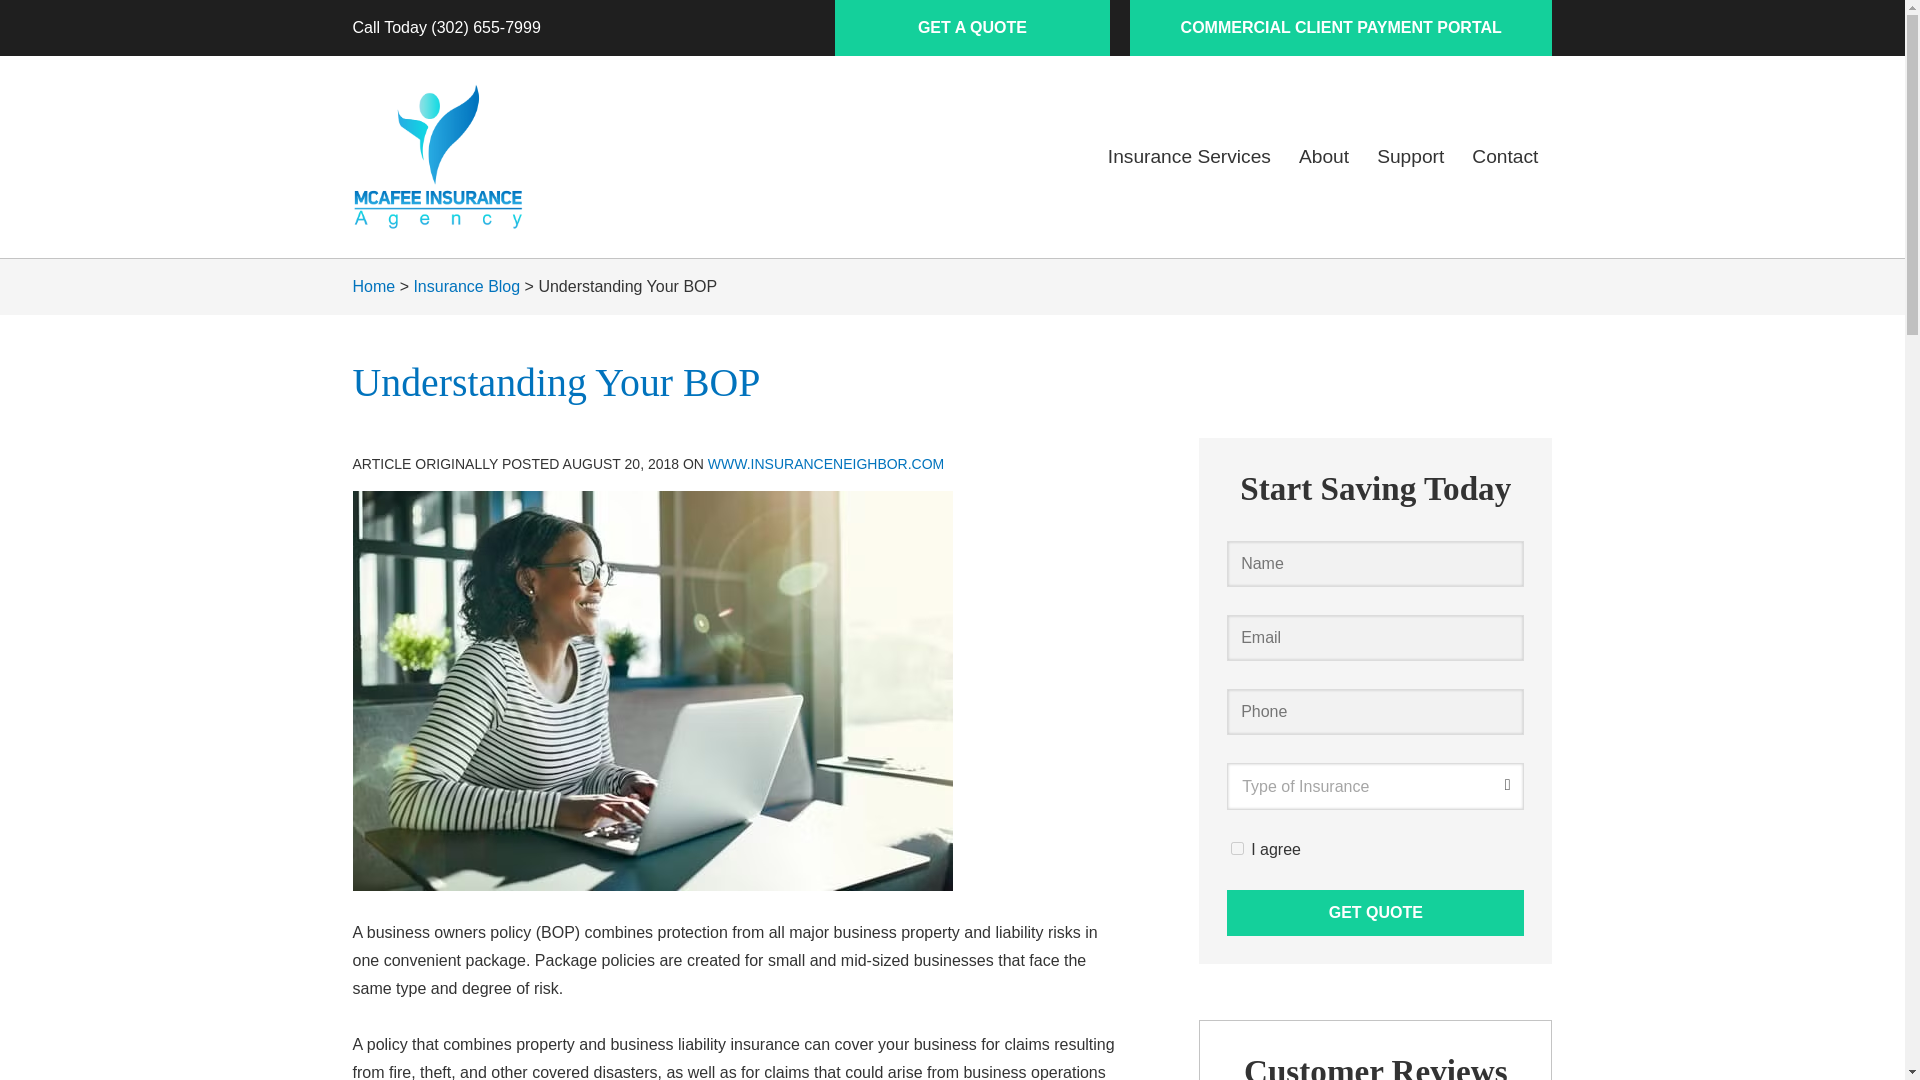  What do you see at coordinates (1340, 28) in the screenshot?
I see `Commercial Client Payment Portal` at bounding box center [1340, 28].